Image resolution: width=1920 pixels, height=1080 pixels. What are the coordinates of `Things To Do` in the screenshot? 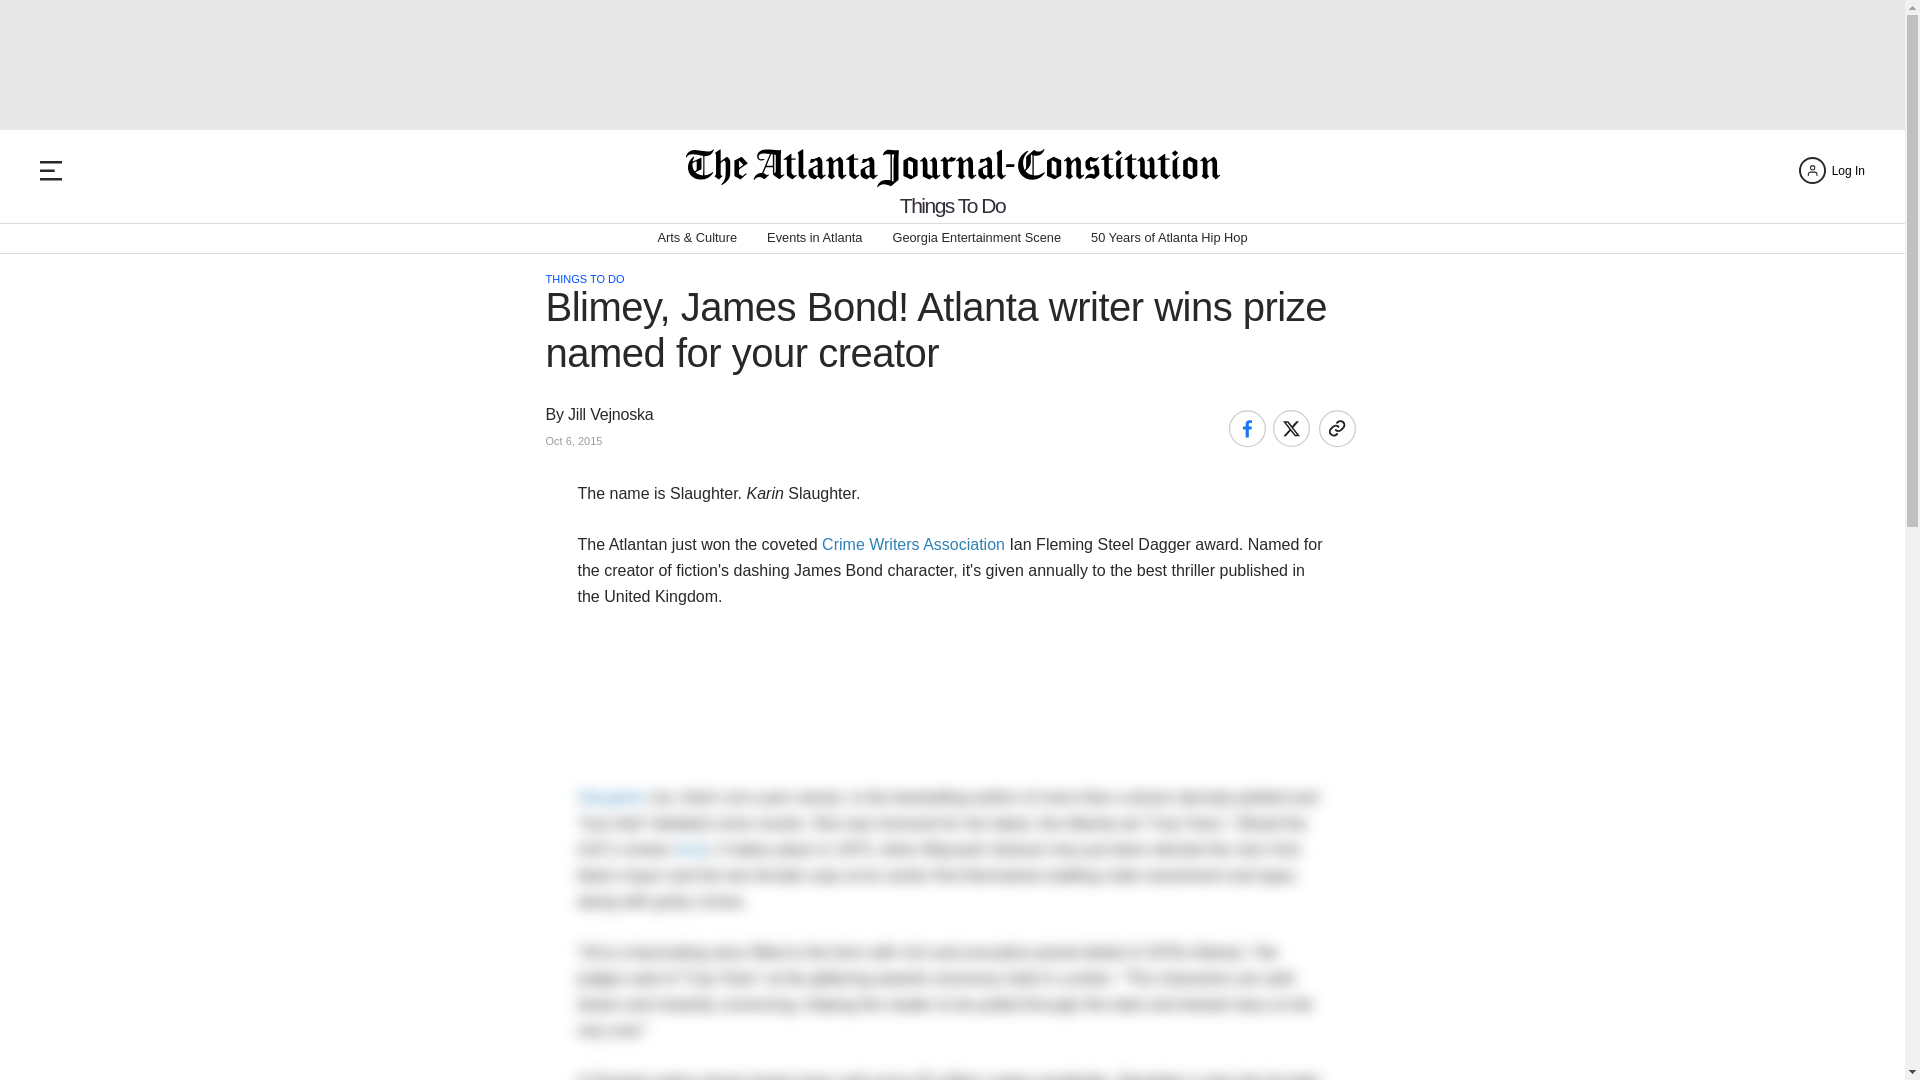 It's located at (952, 206).